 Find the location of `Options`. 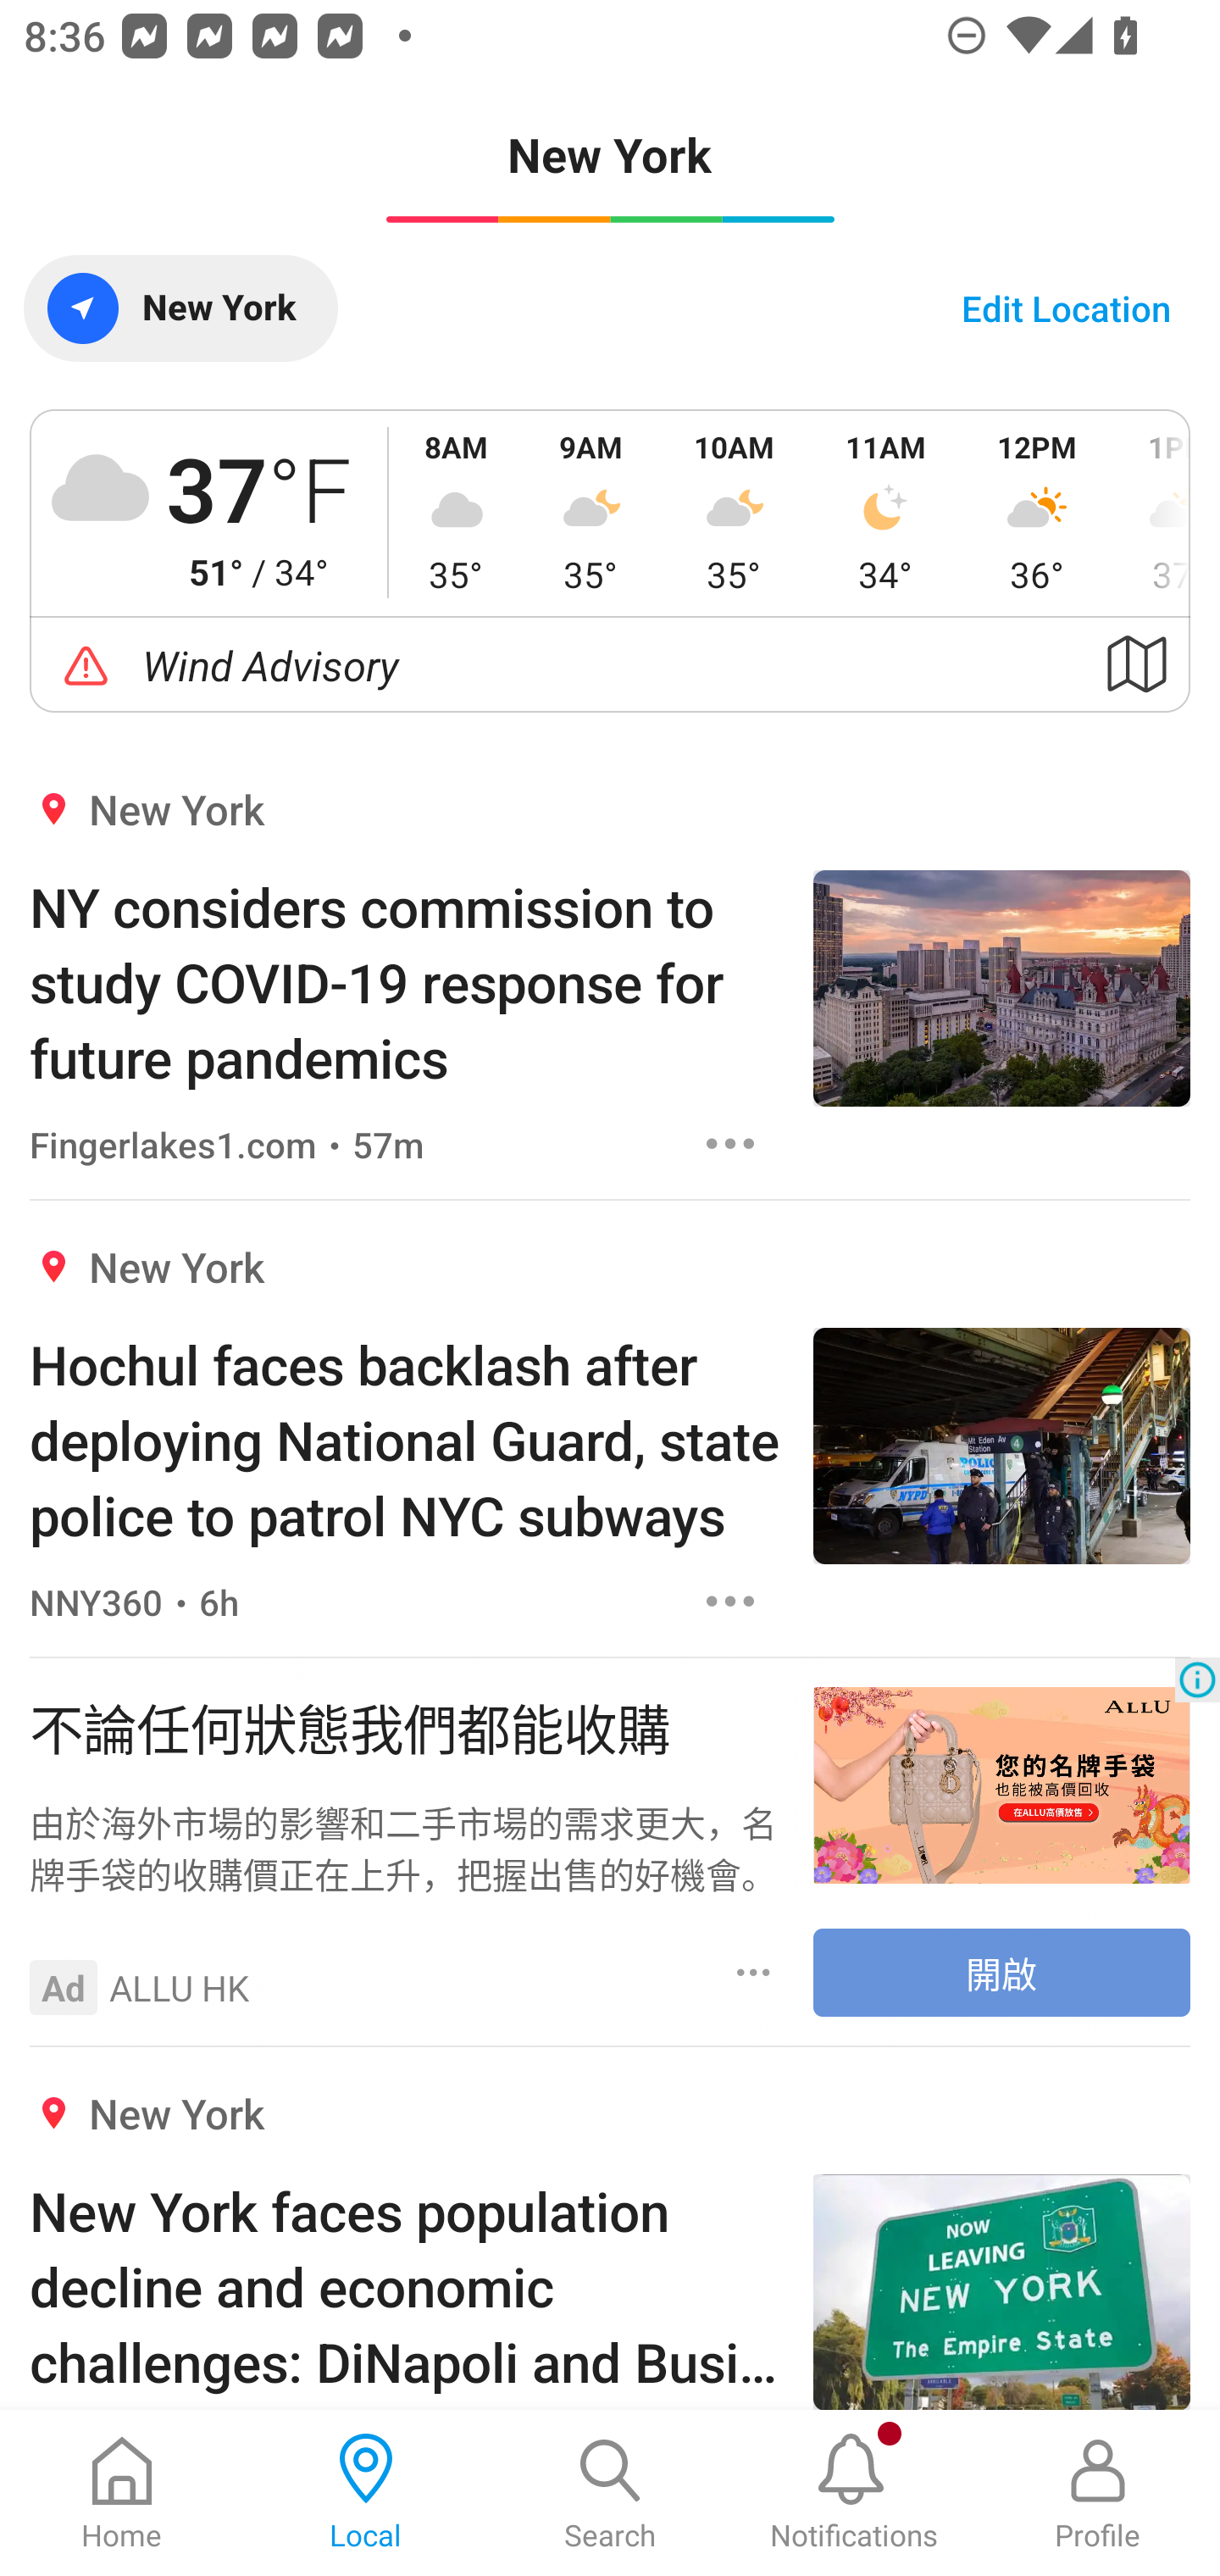

Options is located at coordinates (730, 1602).